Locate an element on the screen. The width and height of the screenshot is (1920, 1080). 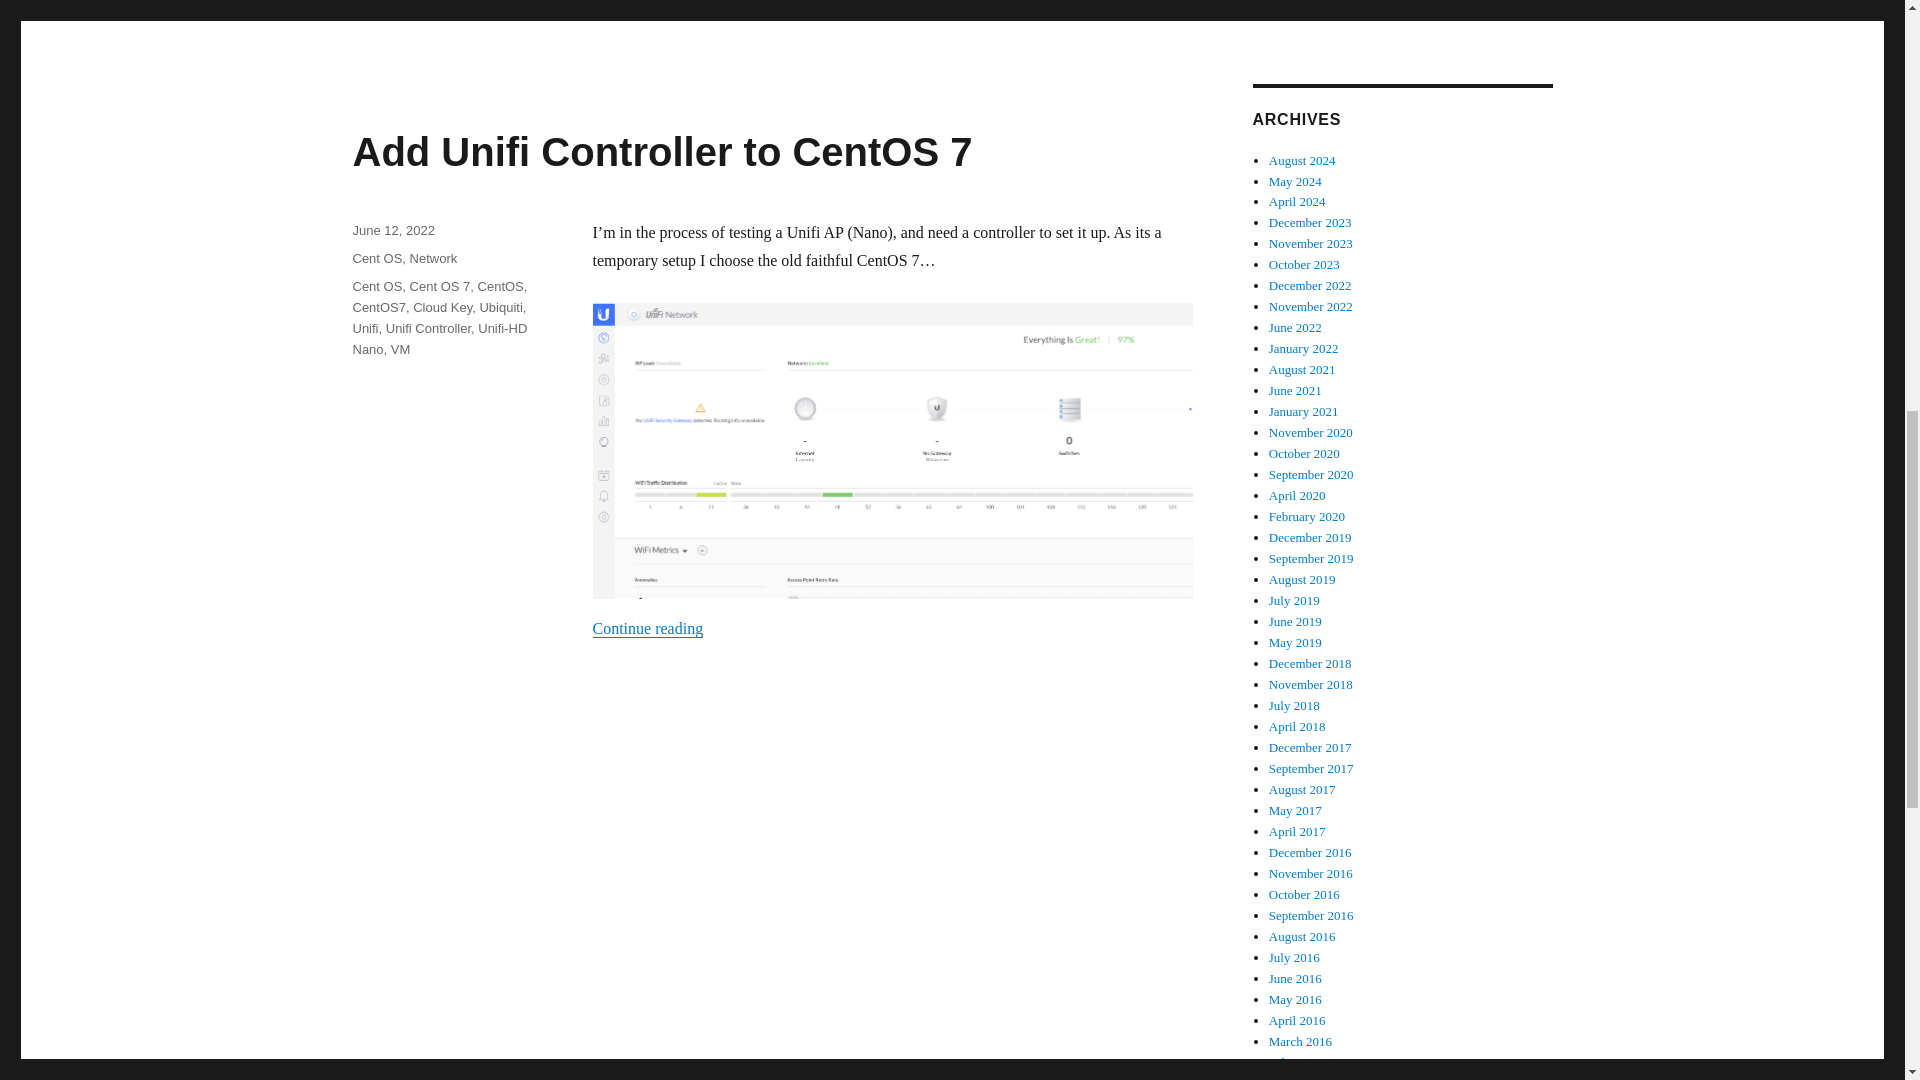
Unifi Controller is located at coordinates (428, 328).